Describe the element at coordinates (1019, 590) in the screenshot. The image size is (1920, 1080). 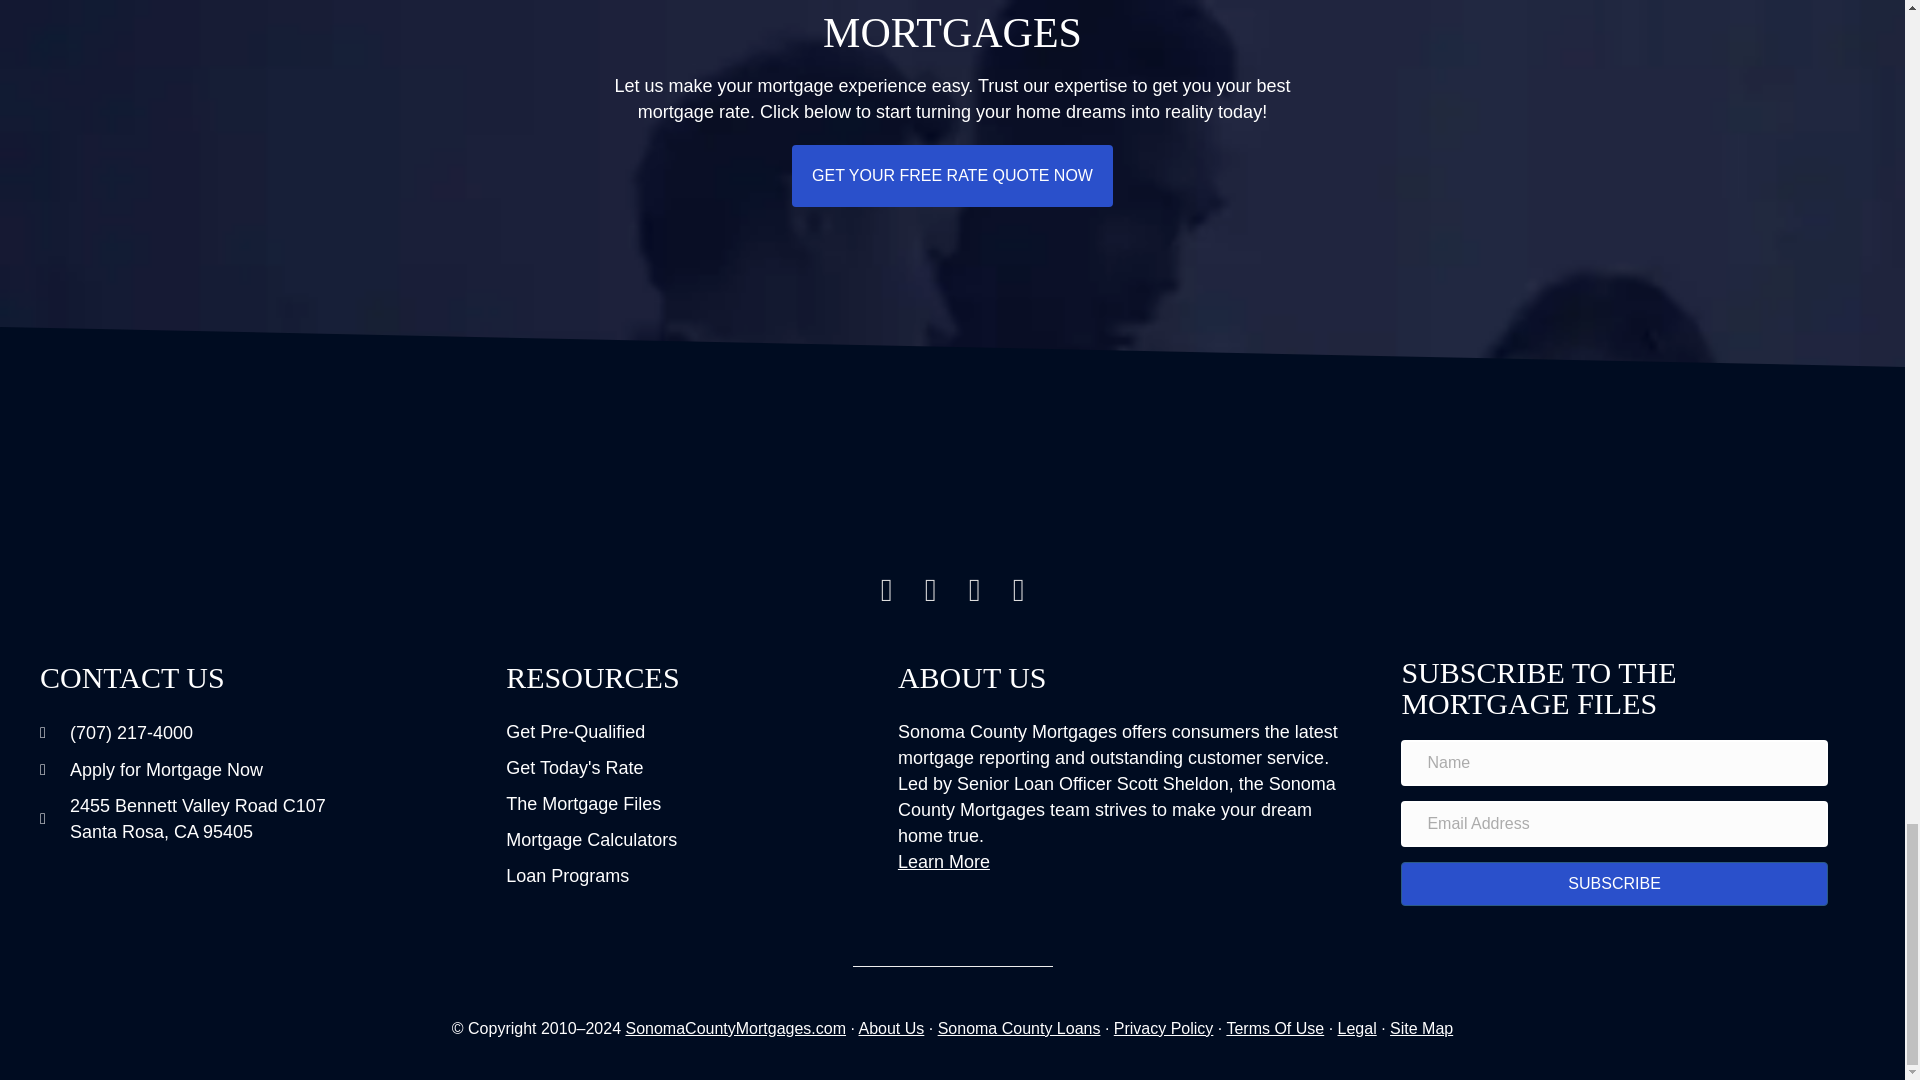
I see `LinkedIn` at that location.